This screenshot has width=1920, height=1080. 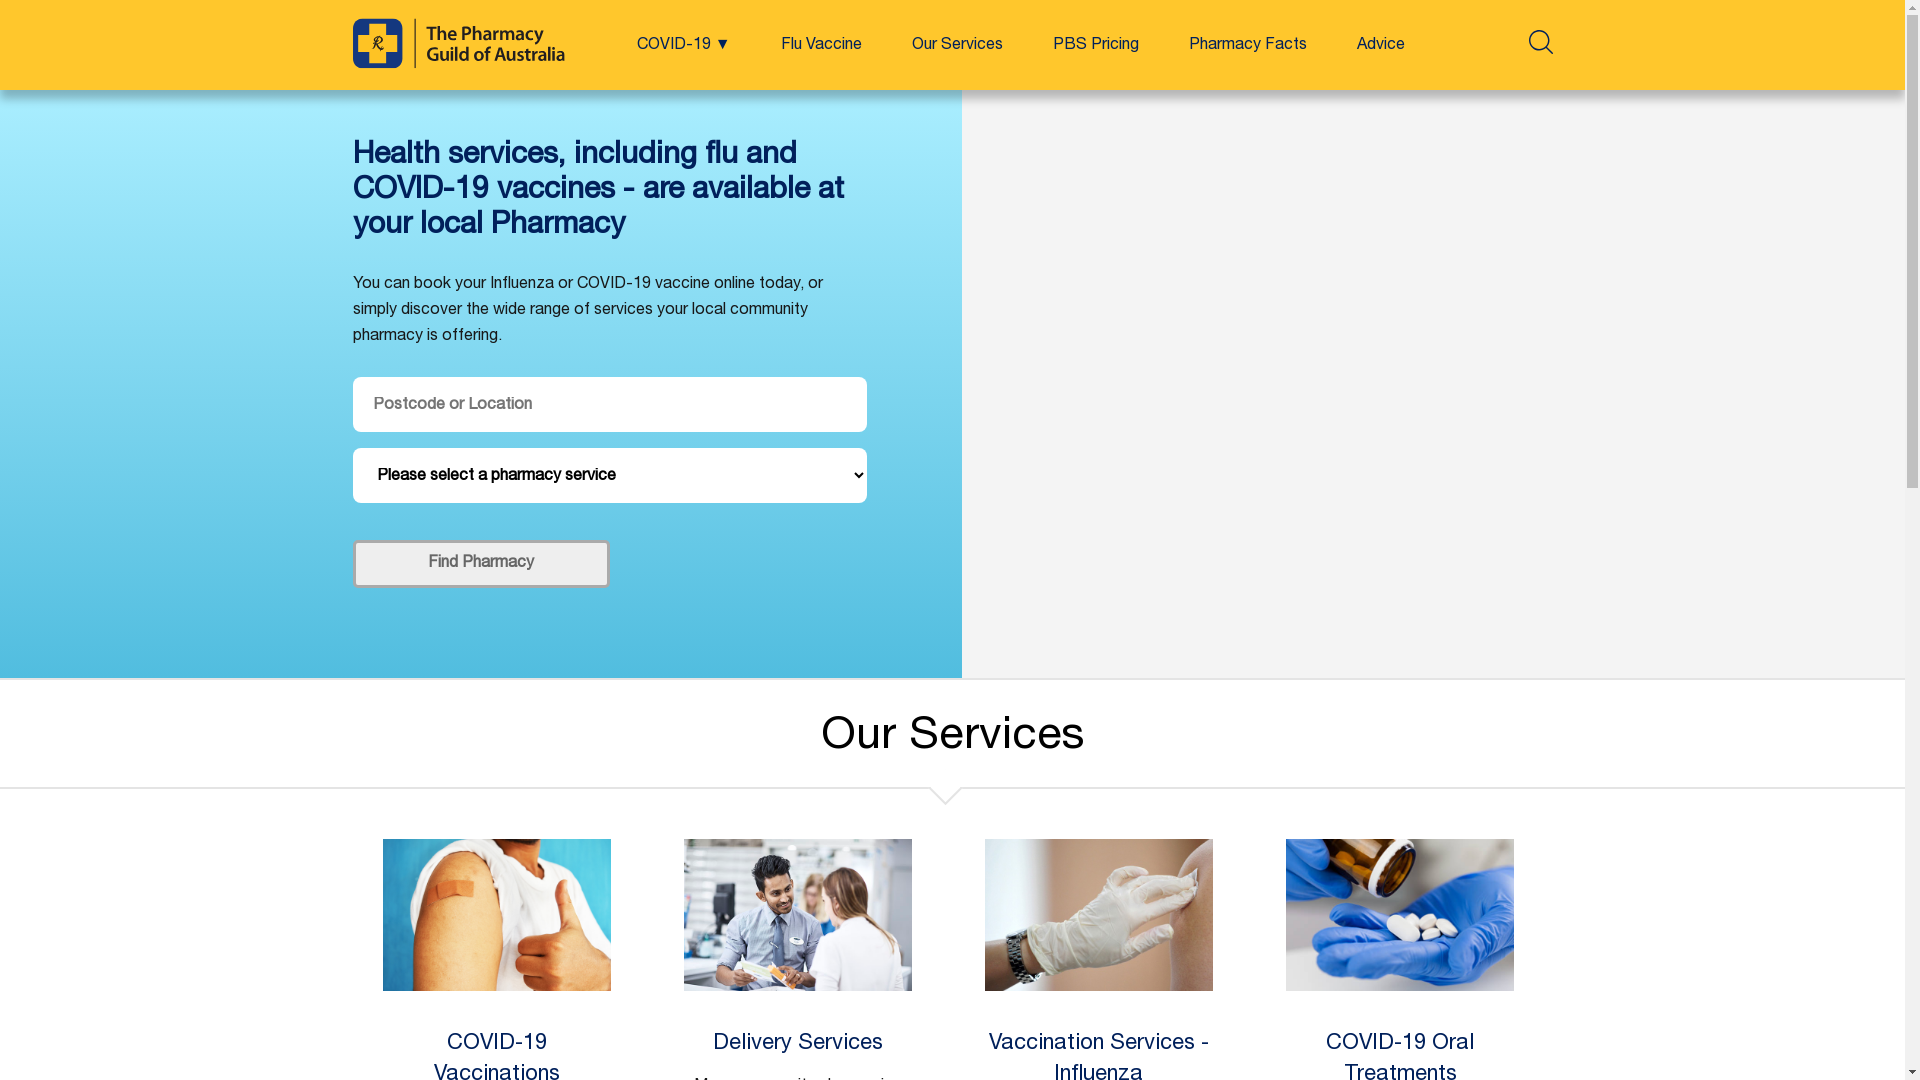 What do you see at coordinates (1380, 46) in the screenshot?
I see `Advice` at bounding box center [1380, 46].